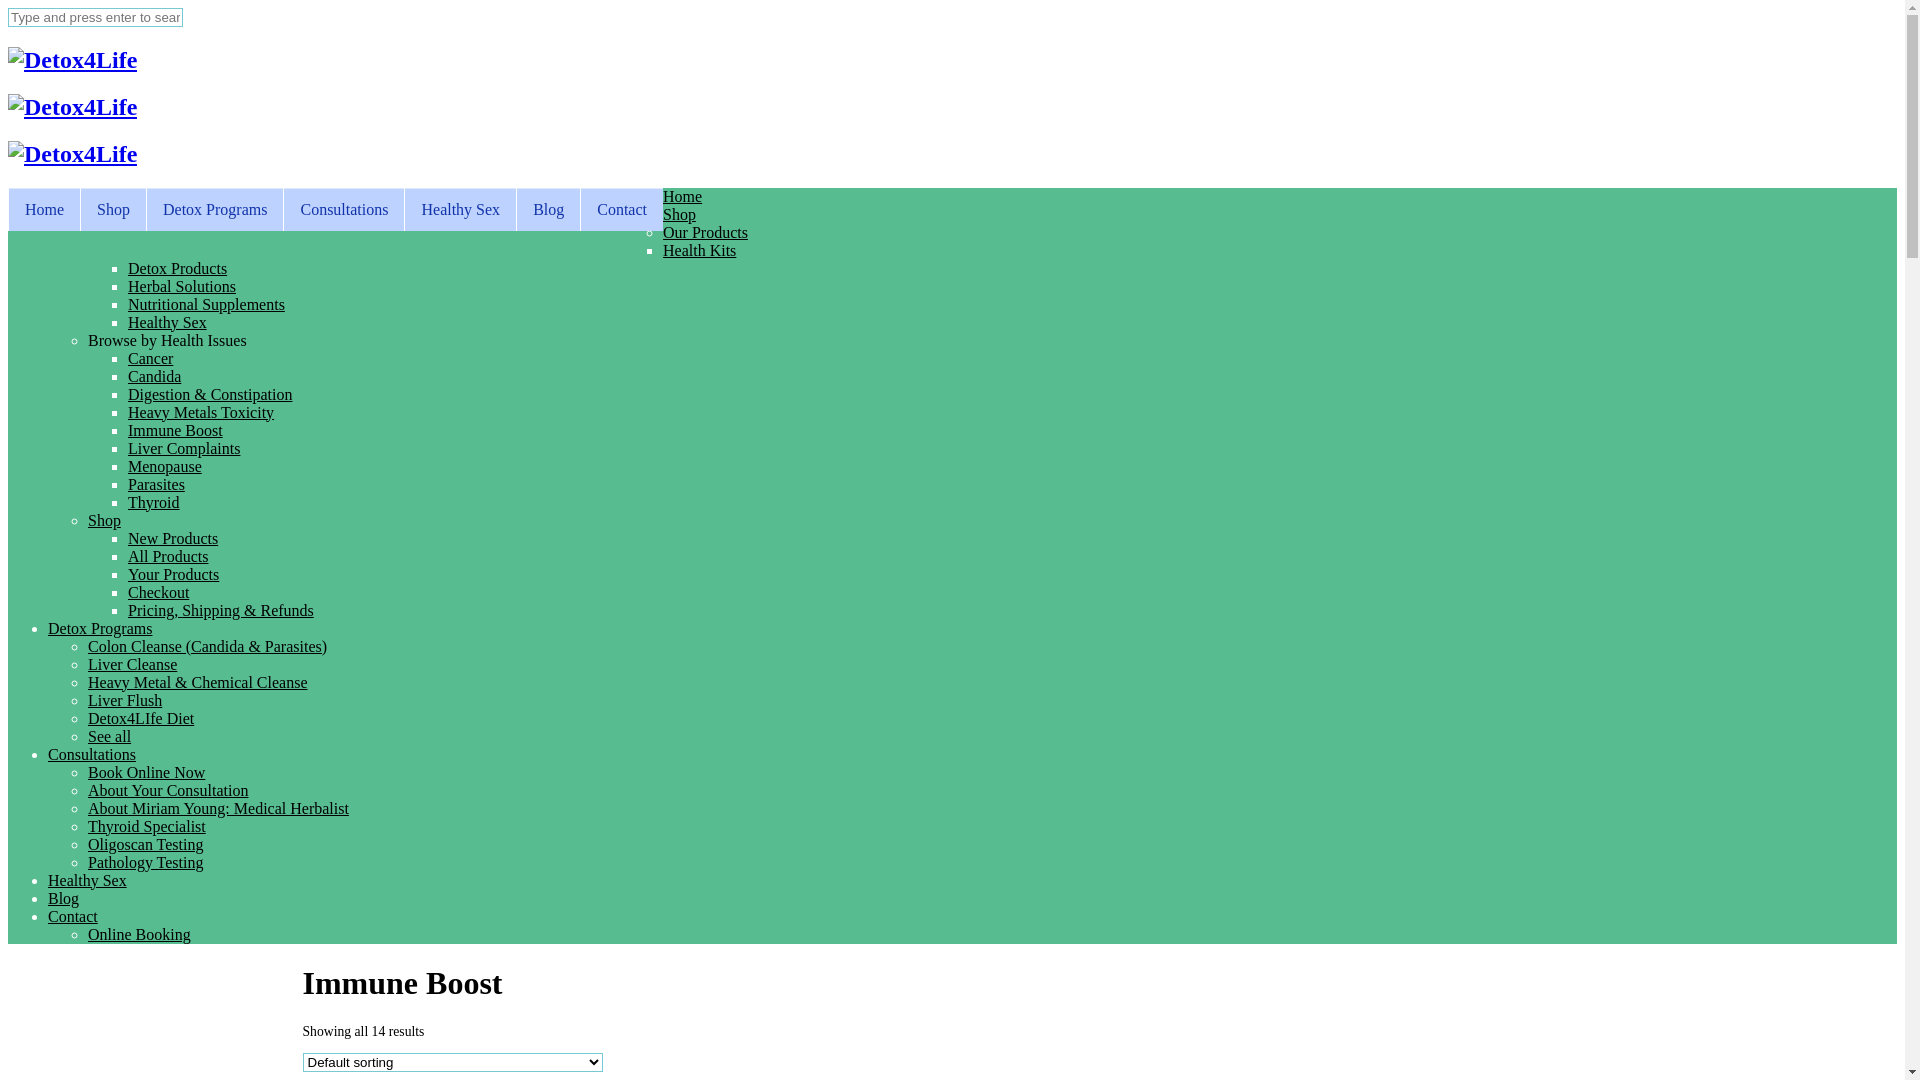 This screenshot has width=1920, height=1080. What do you see at coordinates (176, 430) in the screenshot?
I see `Immune Boost` at bounding box center [176, 430].